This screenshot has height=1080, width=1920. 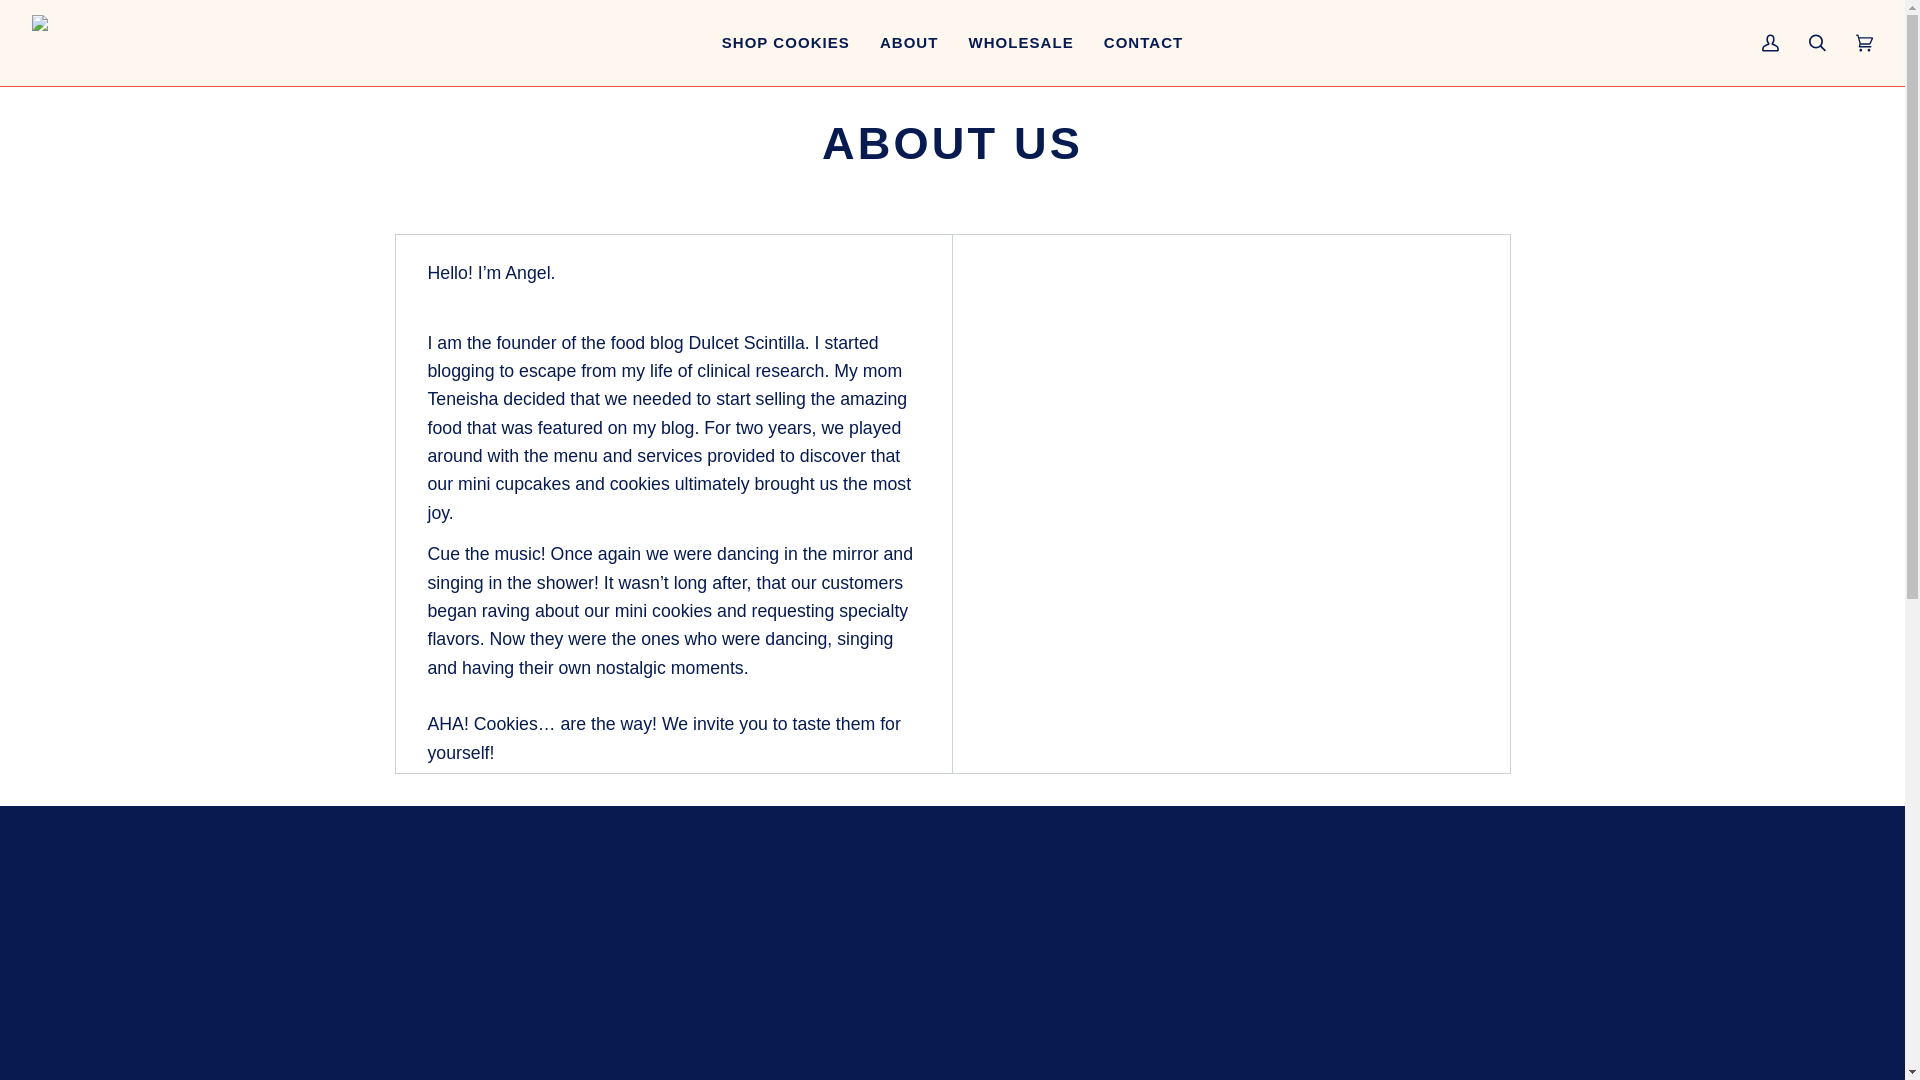 What do you see at coordinates (786, 43) in the screenshot?
I see `SHOP COOKIES` at bounding box center [786, 43].